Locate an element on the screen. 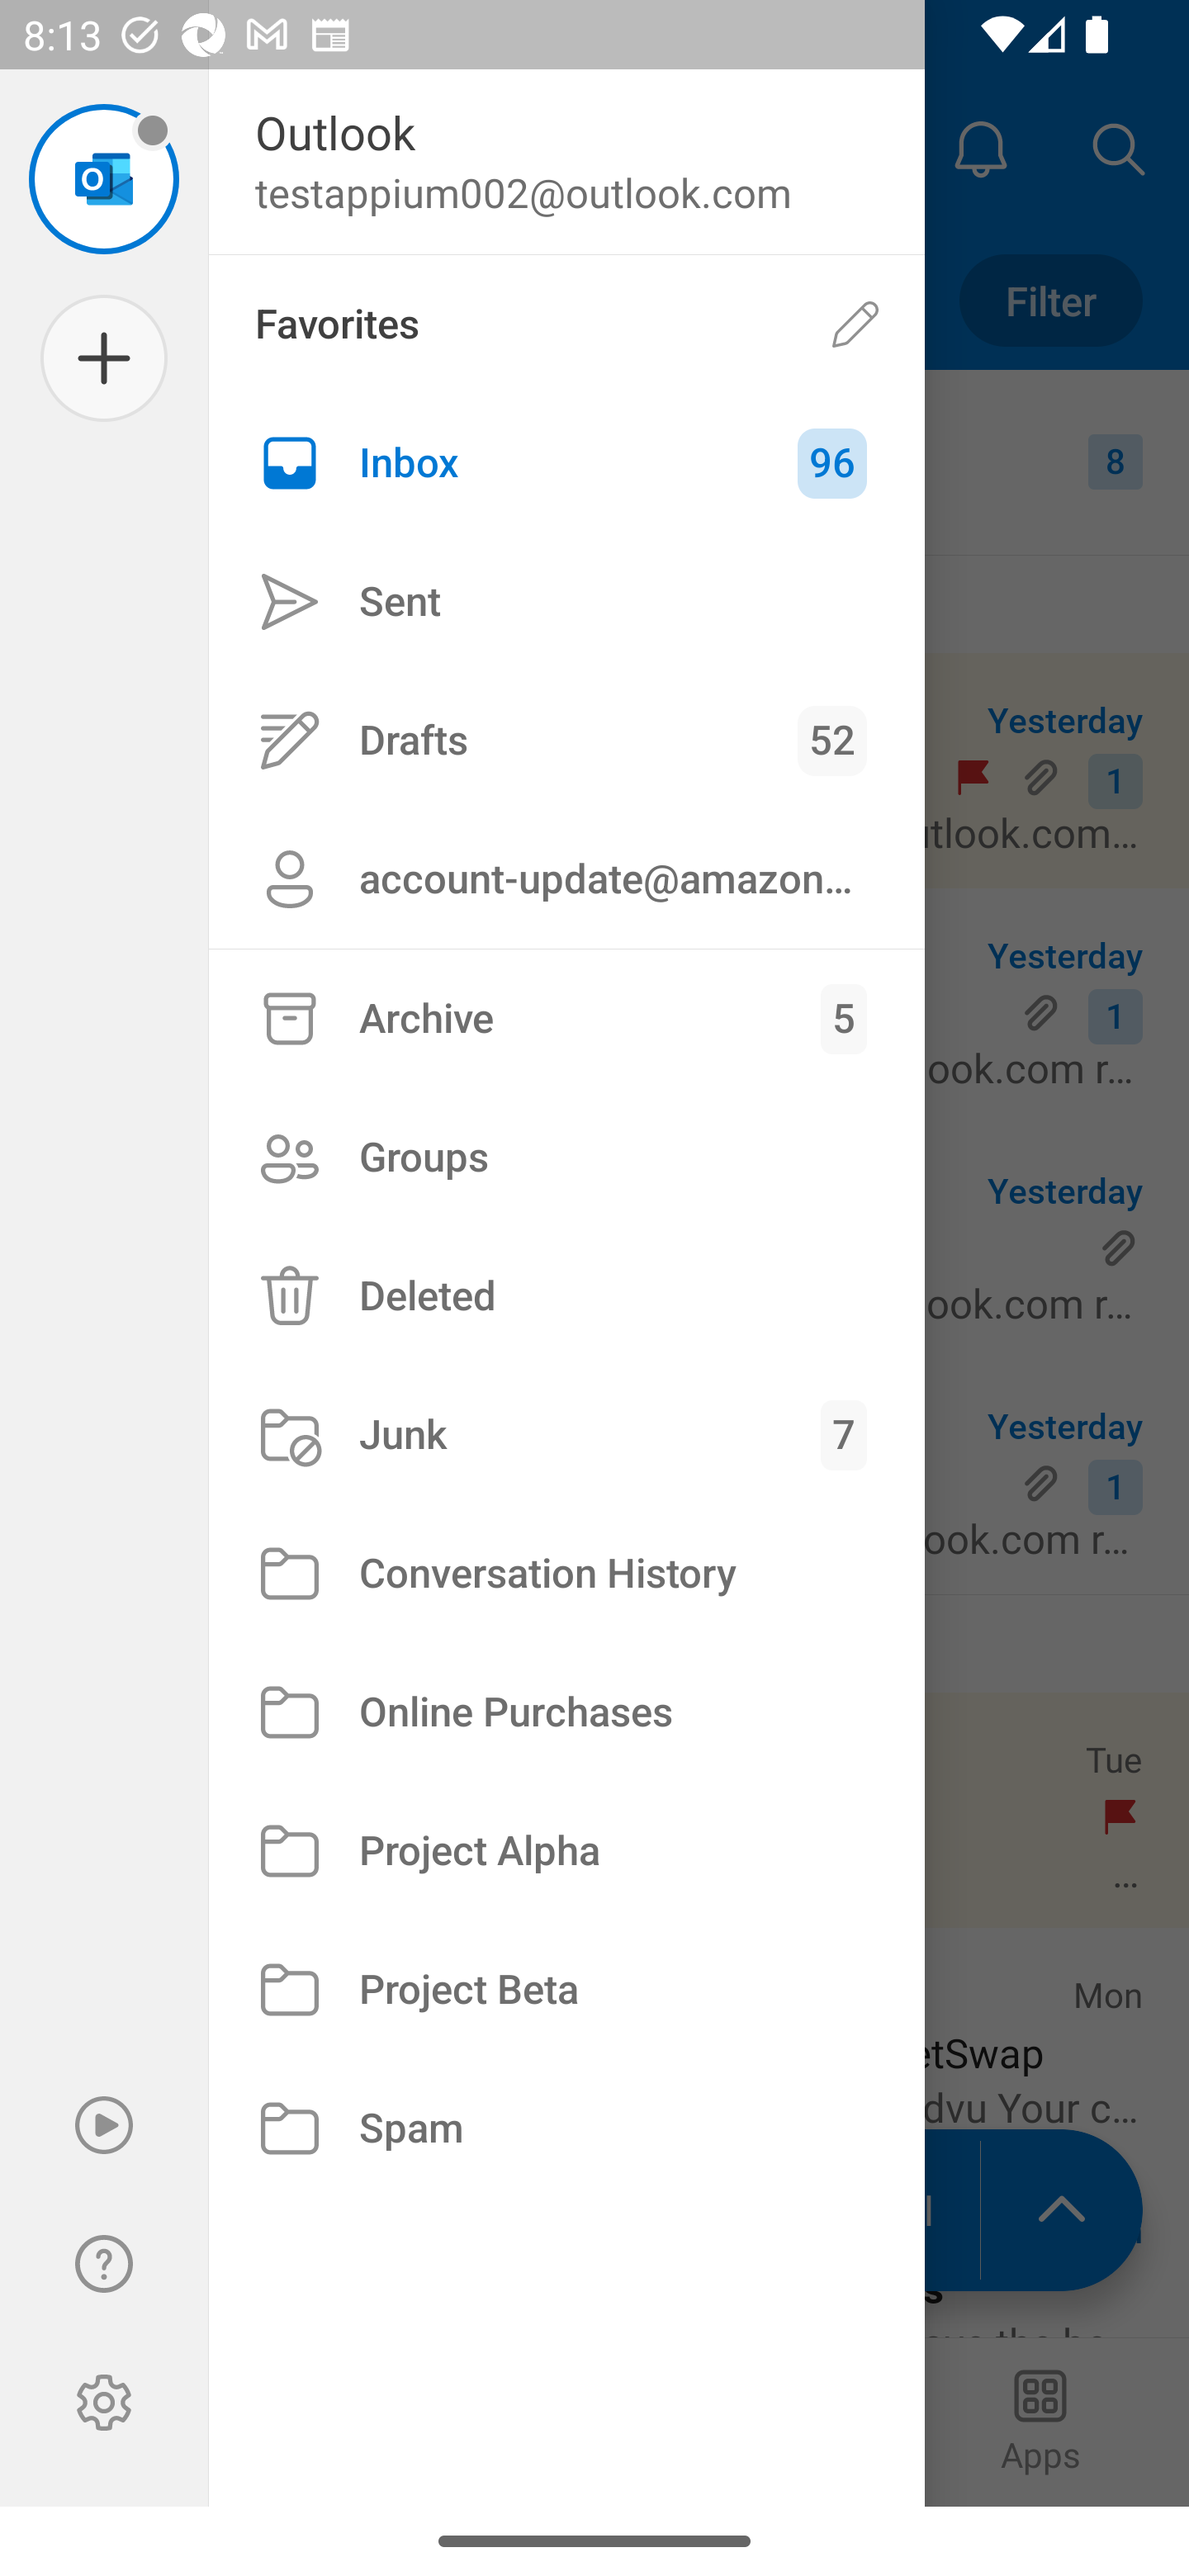 Image resolution: width=1189 pixels, height=2576 pixels. Drafts Drafts, 52 unread emails is located at coordinates (566, 740).